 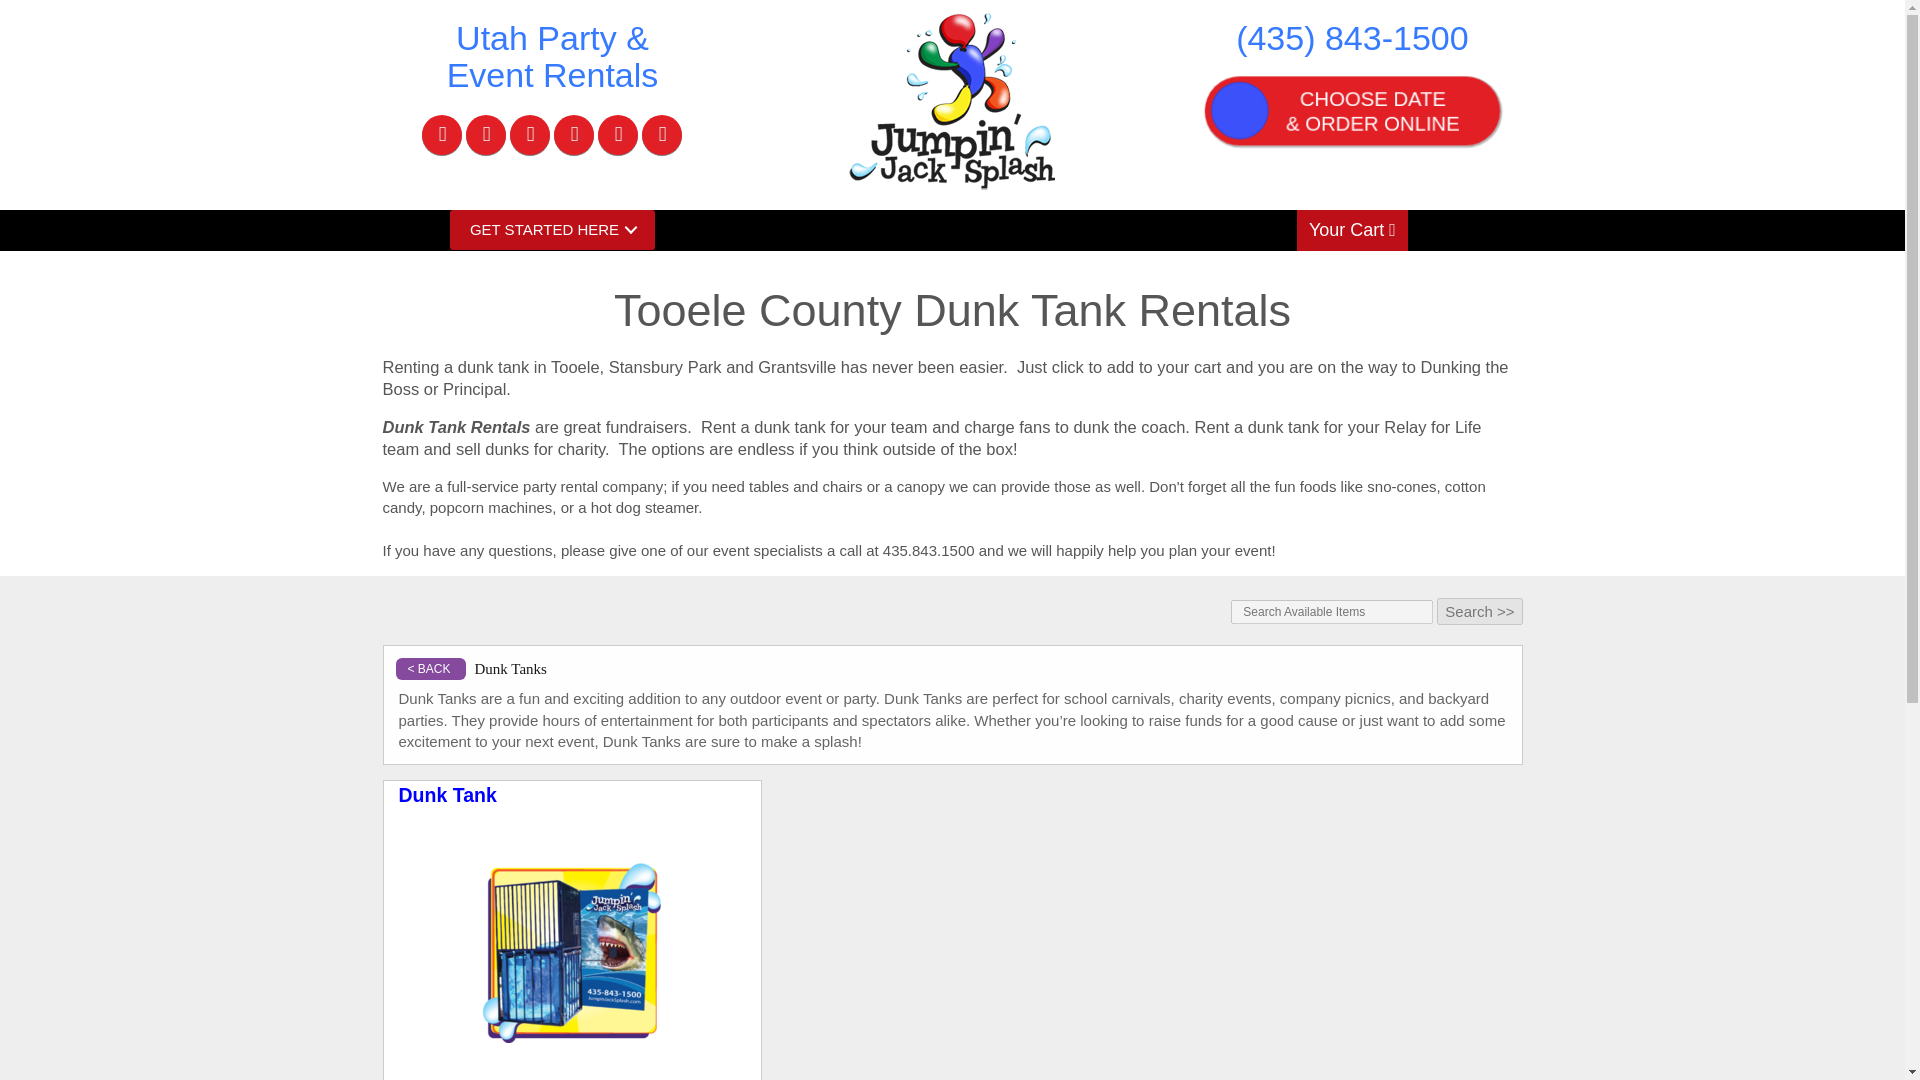 I want to click on Jumpin' Jack Splash YouTube, so click(x=574, y=134).